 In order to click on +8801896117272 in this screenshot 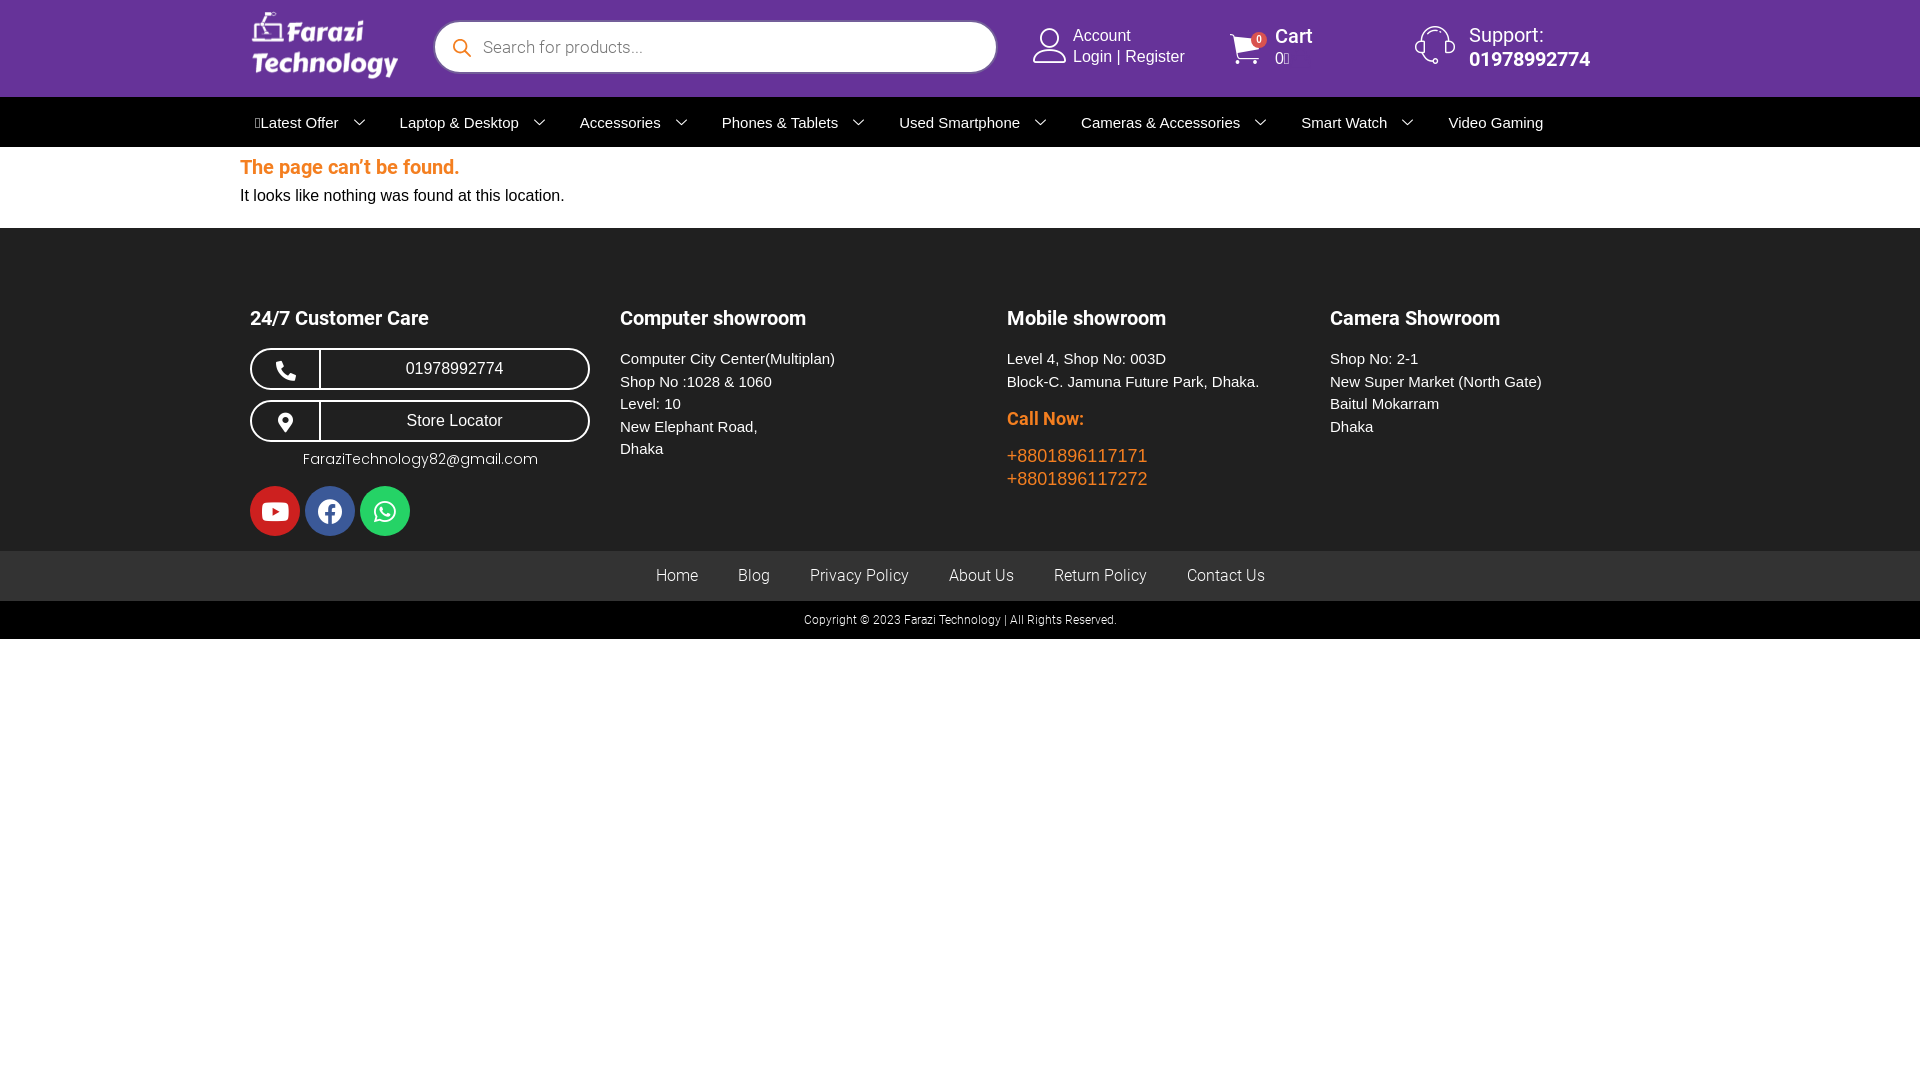, I will do `click(1078, 479)`.